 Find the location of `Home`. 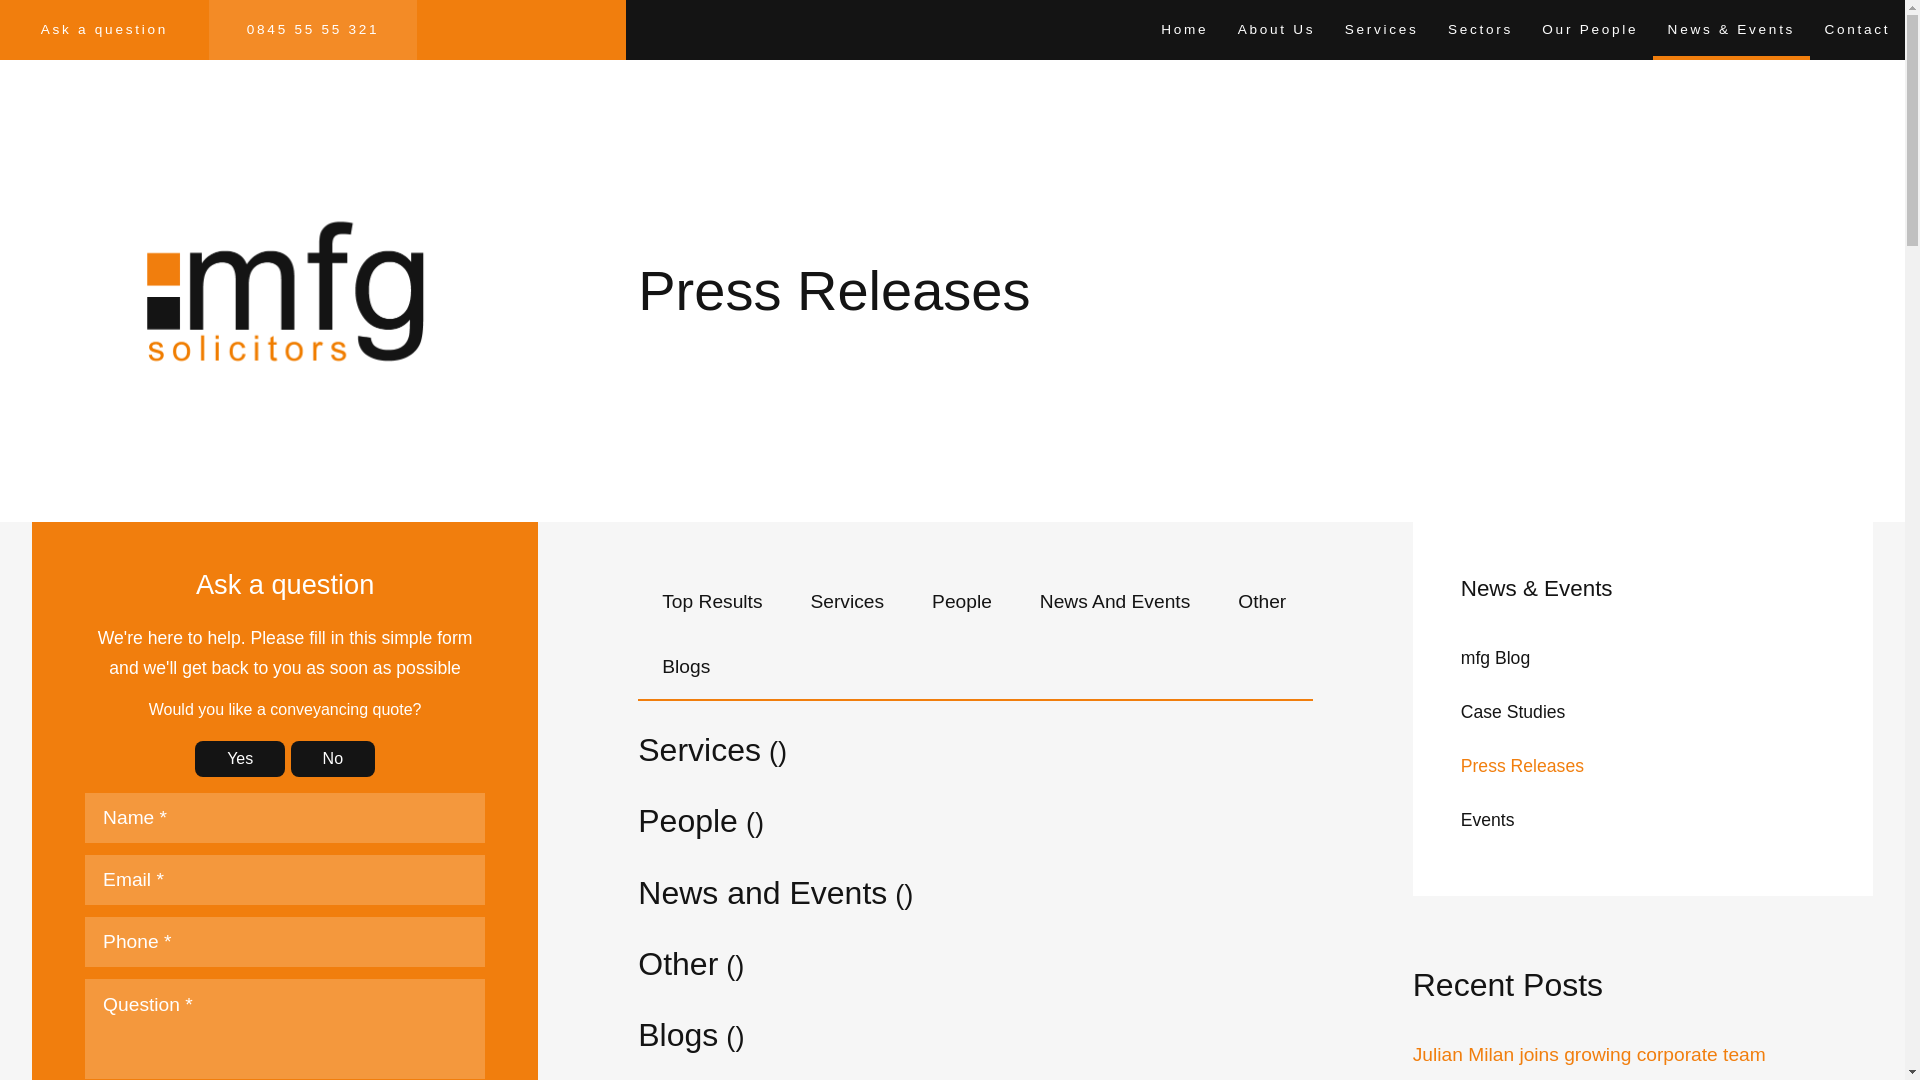

Home is located at coordinates (1184, 30).